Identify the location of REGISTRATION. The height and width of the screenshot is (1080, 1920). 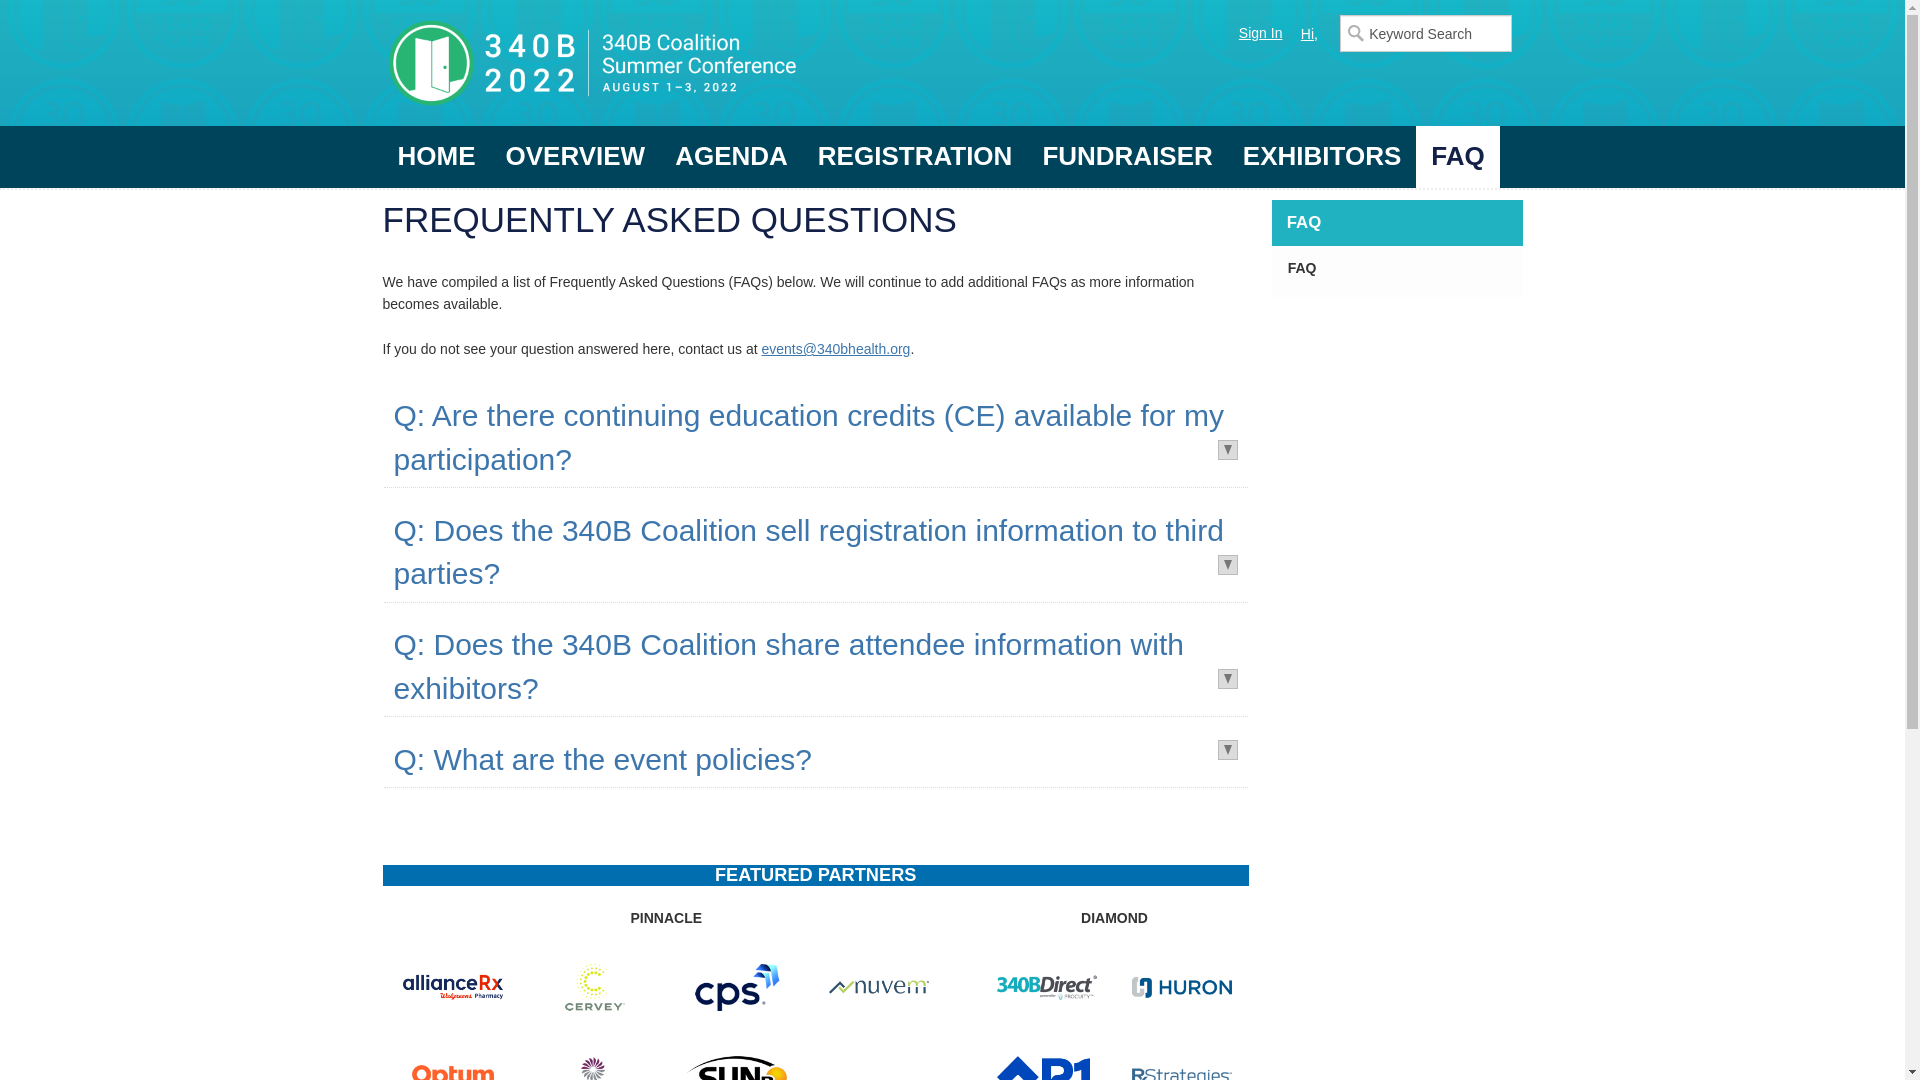
(914, 156).